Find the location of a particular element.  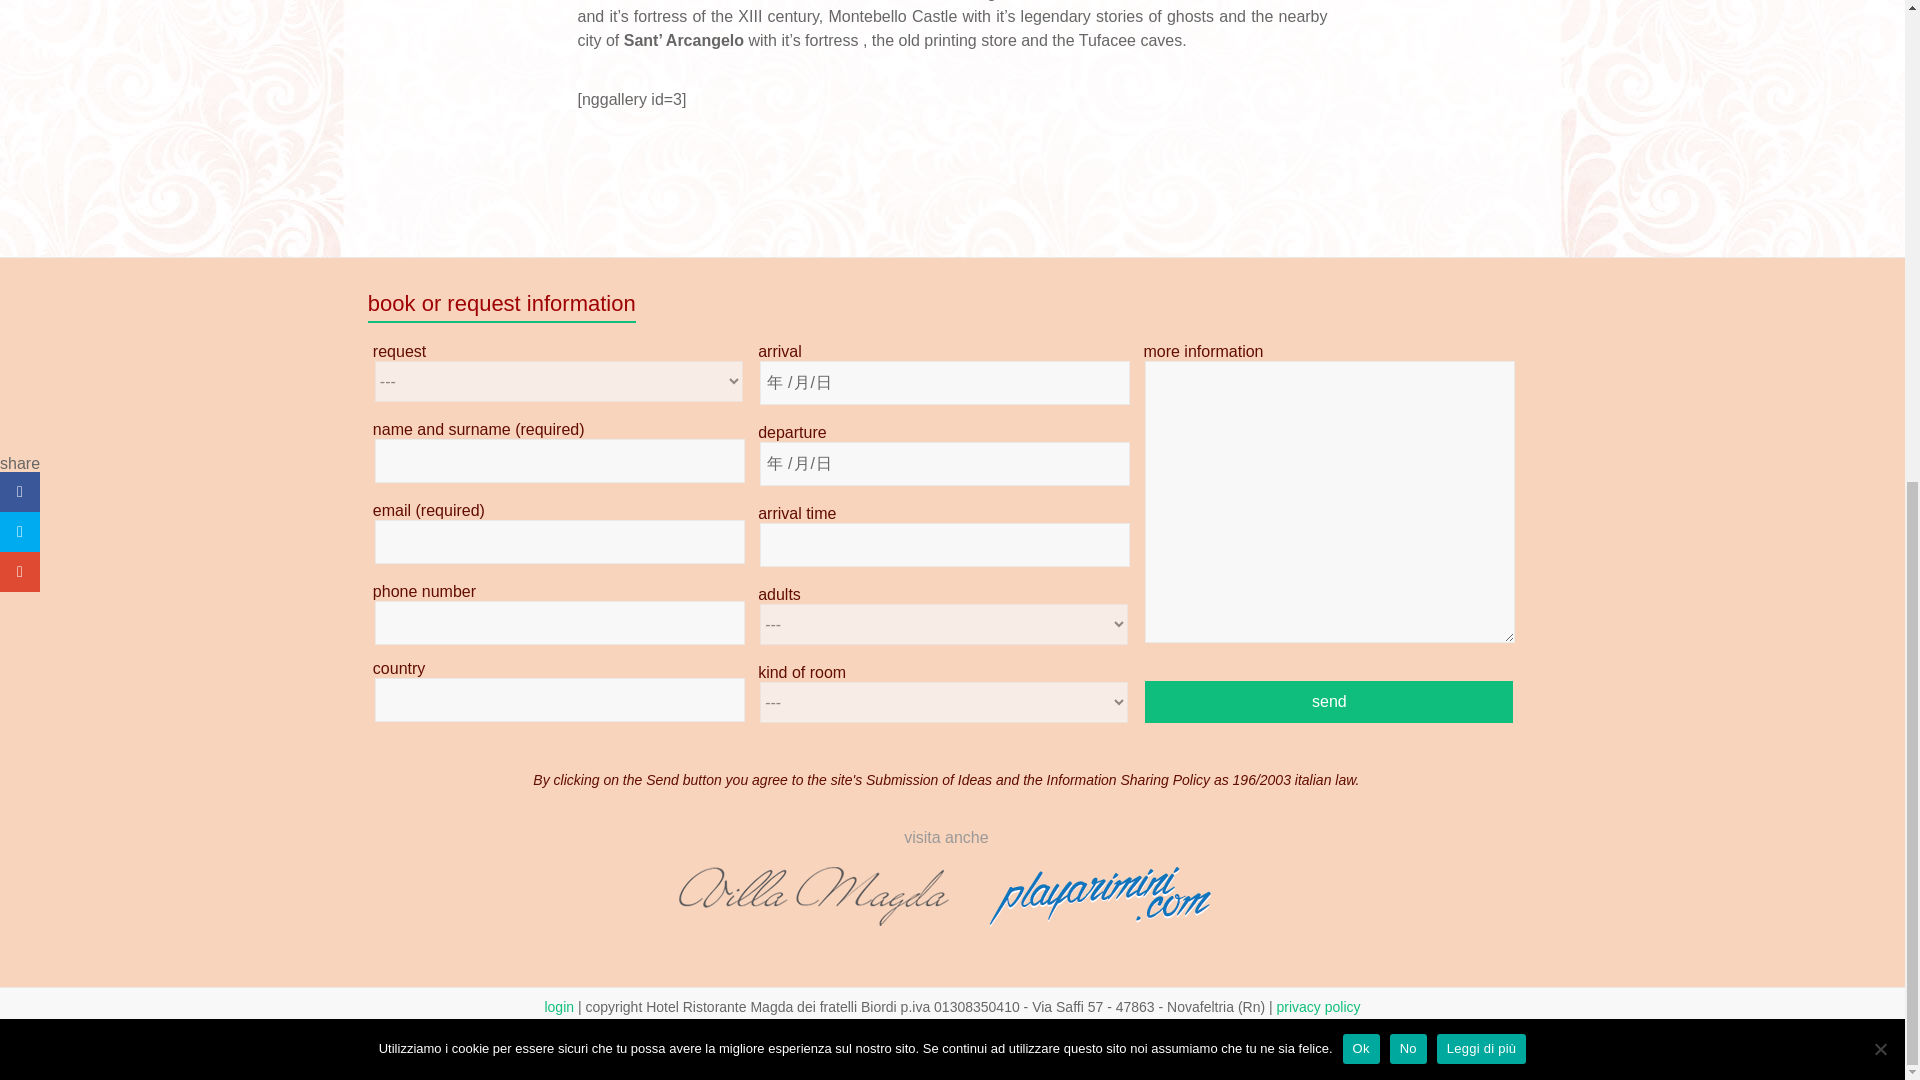

send is located at coordinates (1328, 702).